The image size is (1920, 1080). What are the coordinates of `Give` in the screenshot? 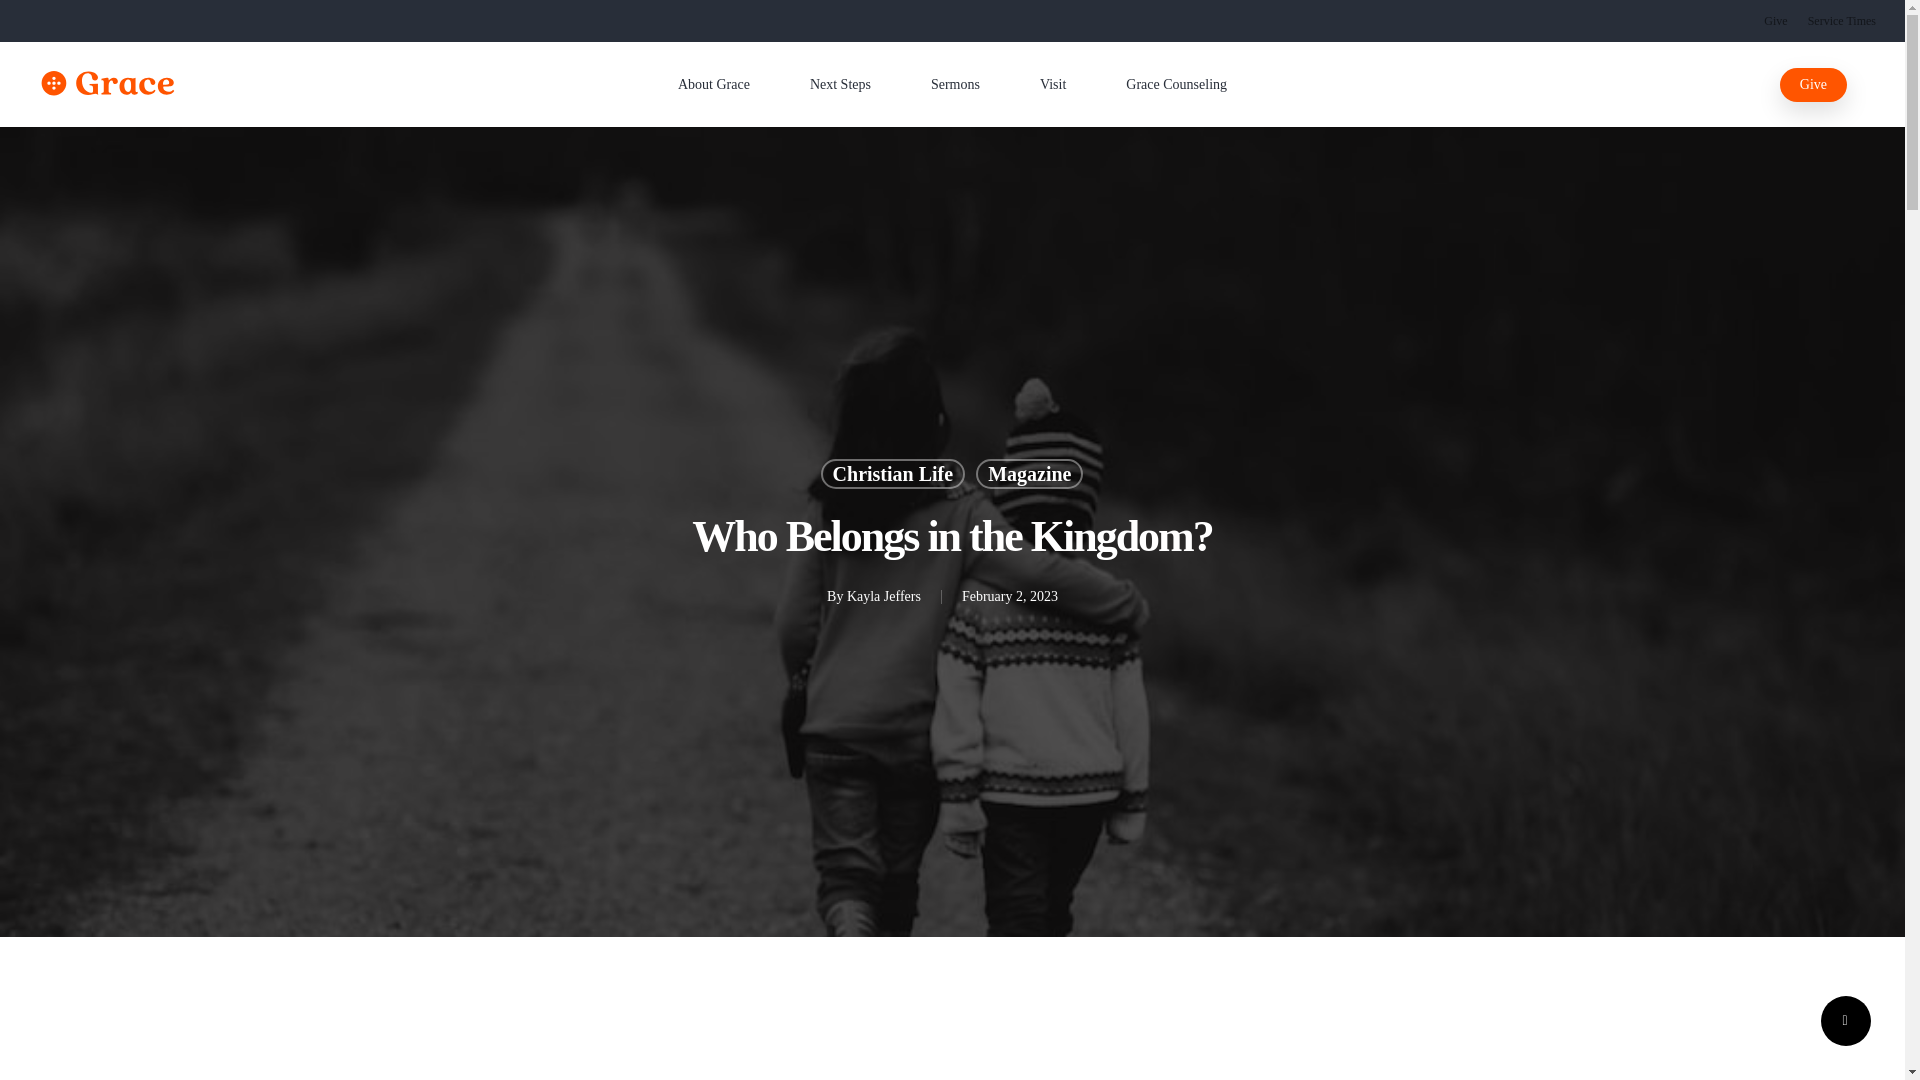 It's located at (1813, 84).